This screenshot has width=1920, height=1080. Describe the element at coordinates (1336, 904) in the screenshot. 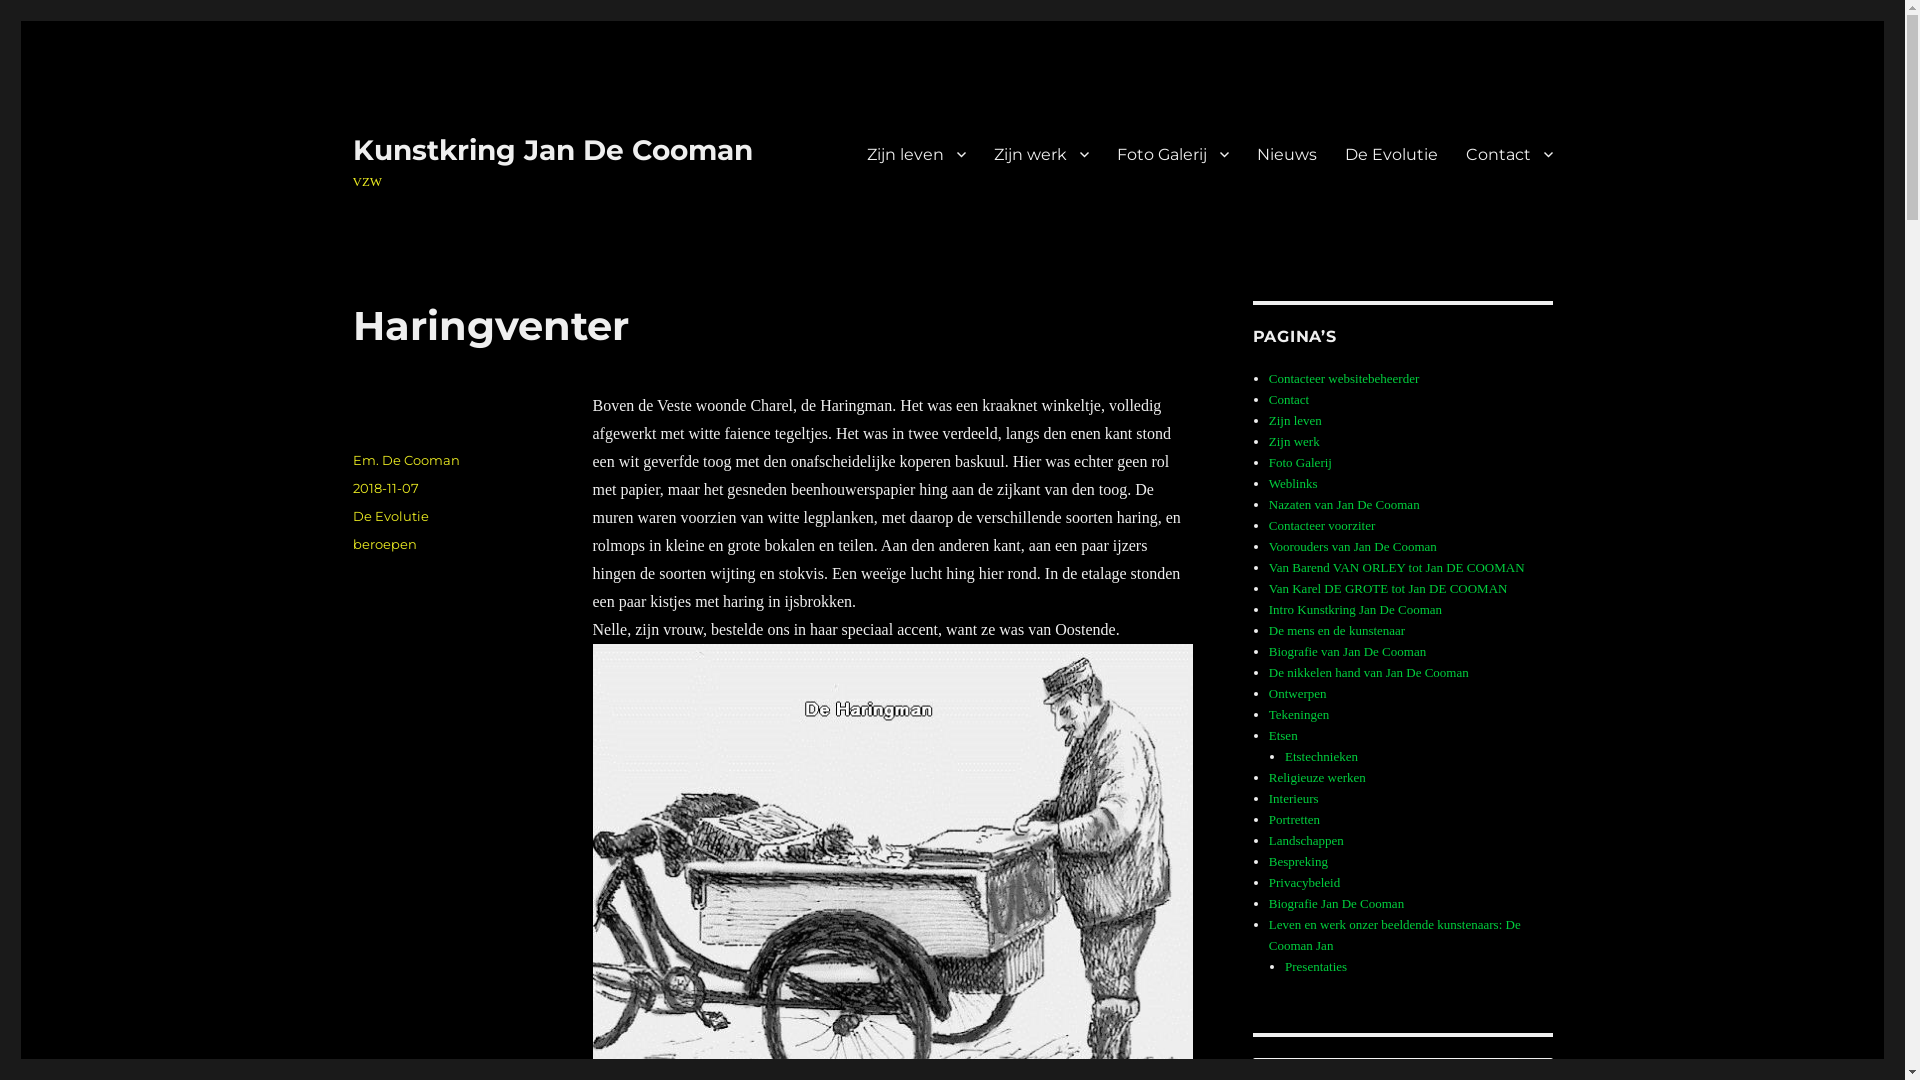

I see `Biografie Jan De Cooman` at that location.